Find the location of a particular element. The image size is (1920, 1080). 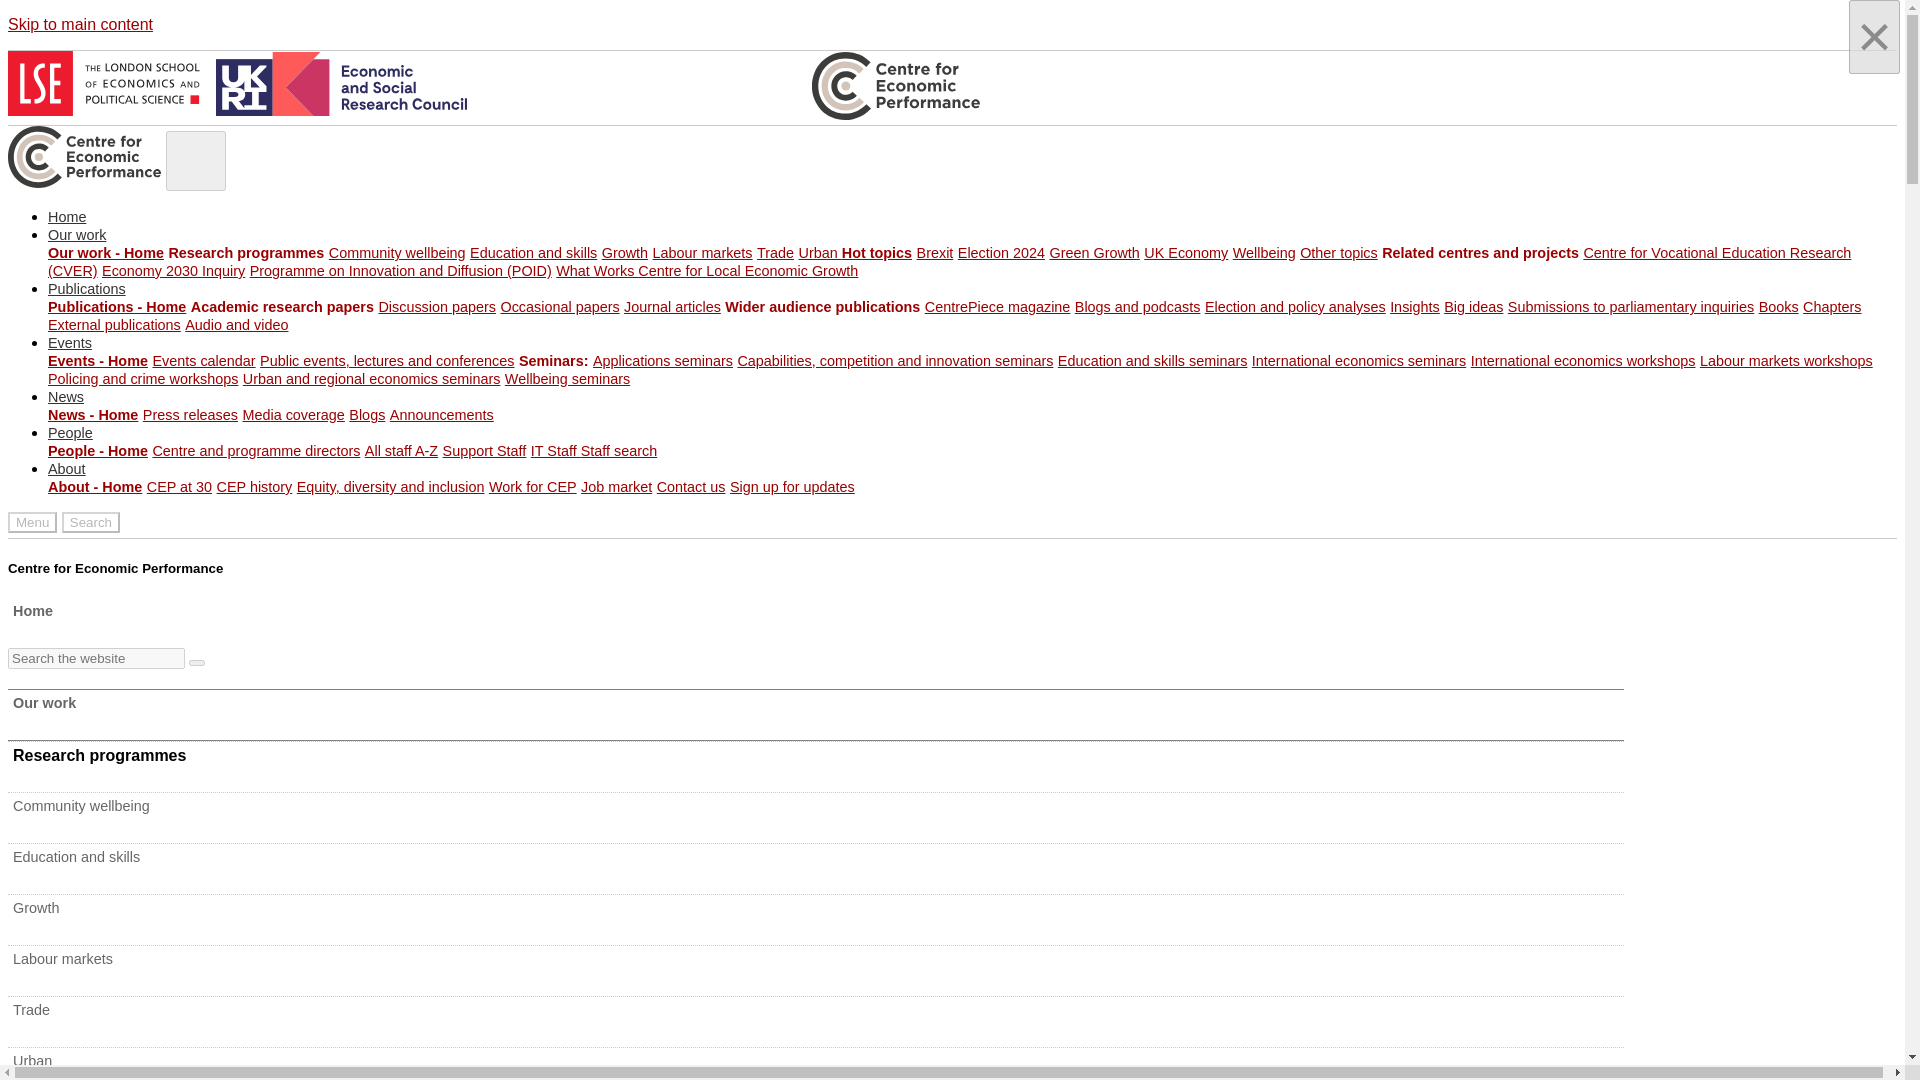

Publications is located at coordinates (87, 288).